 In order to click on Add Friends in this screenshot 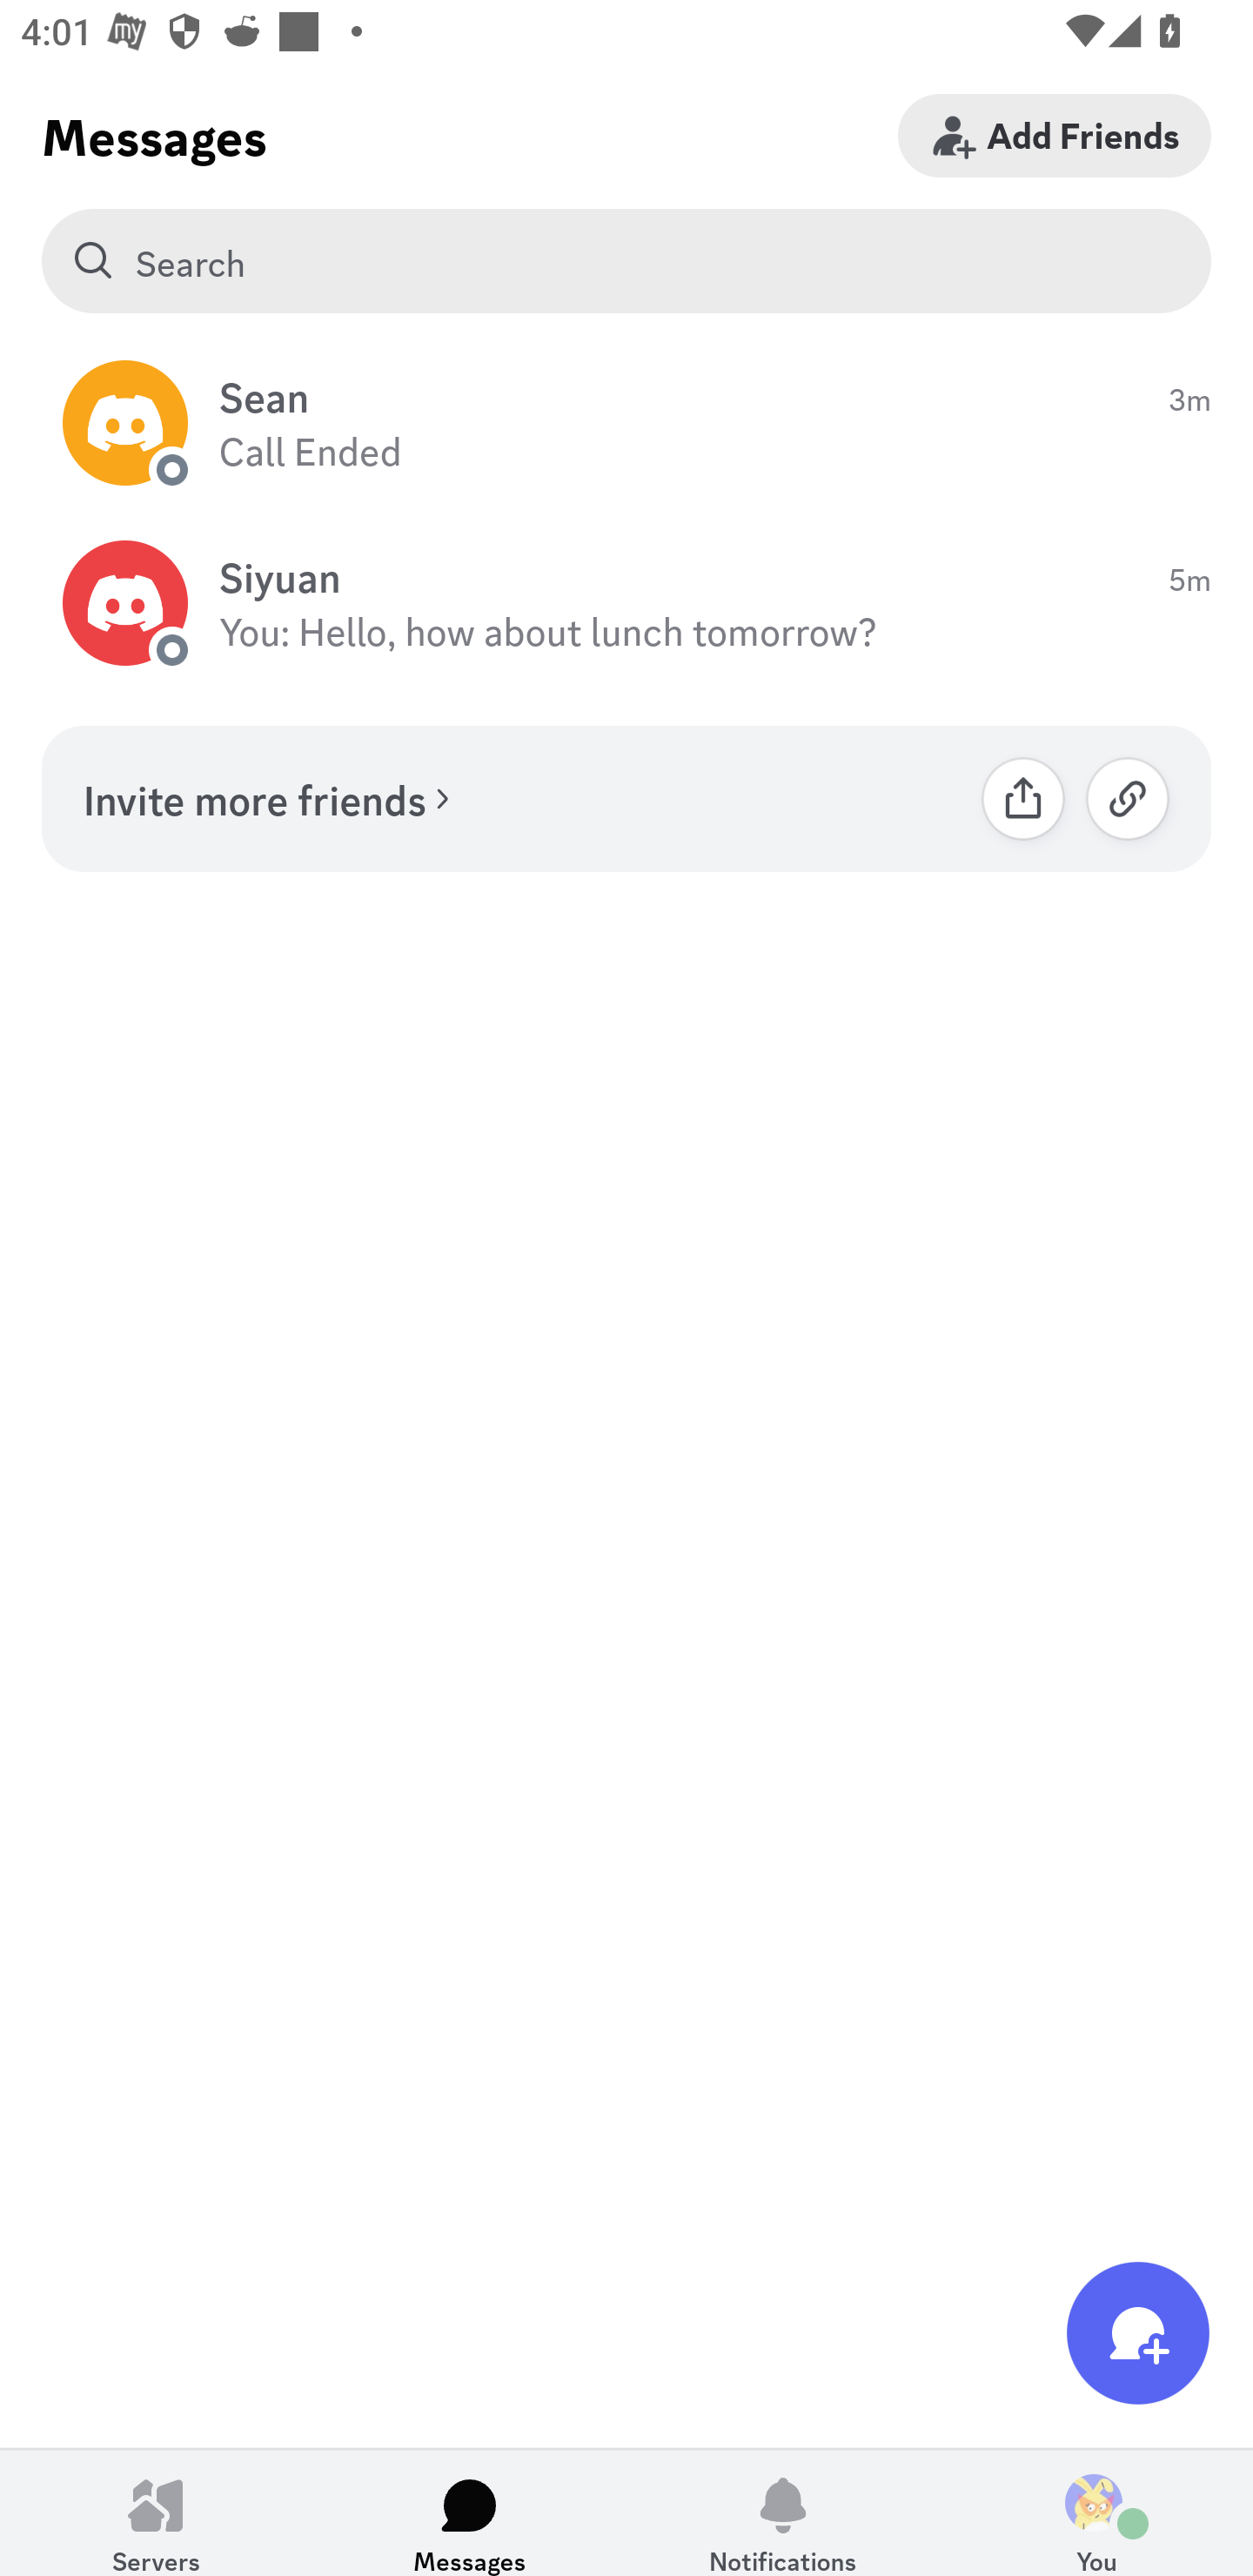, I will do `click(1055, 135)`.